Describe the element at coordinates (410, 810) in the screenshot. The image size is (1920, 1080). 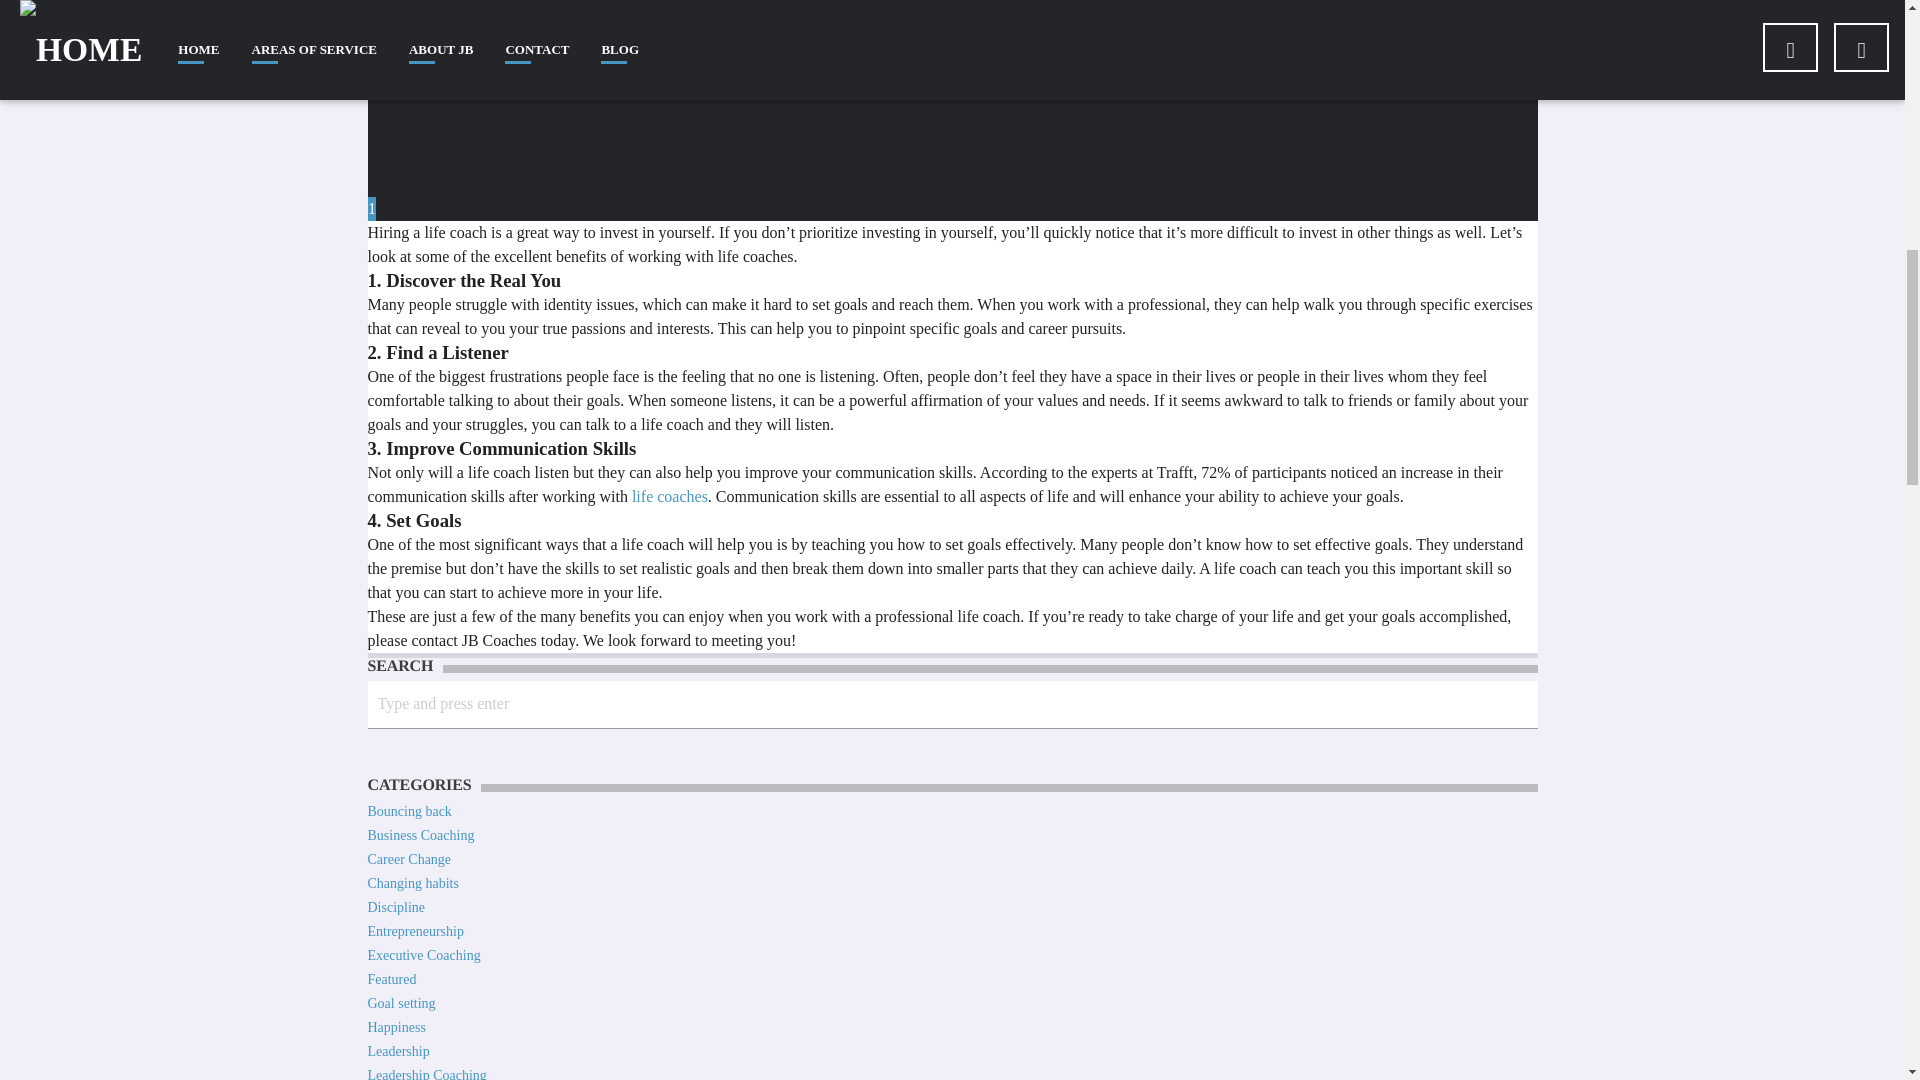
I see `Bouncing back` at that location.